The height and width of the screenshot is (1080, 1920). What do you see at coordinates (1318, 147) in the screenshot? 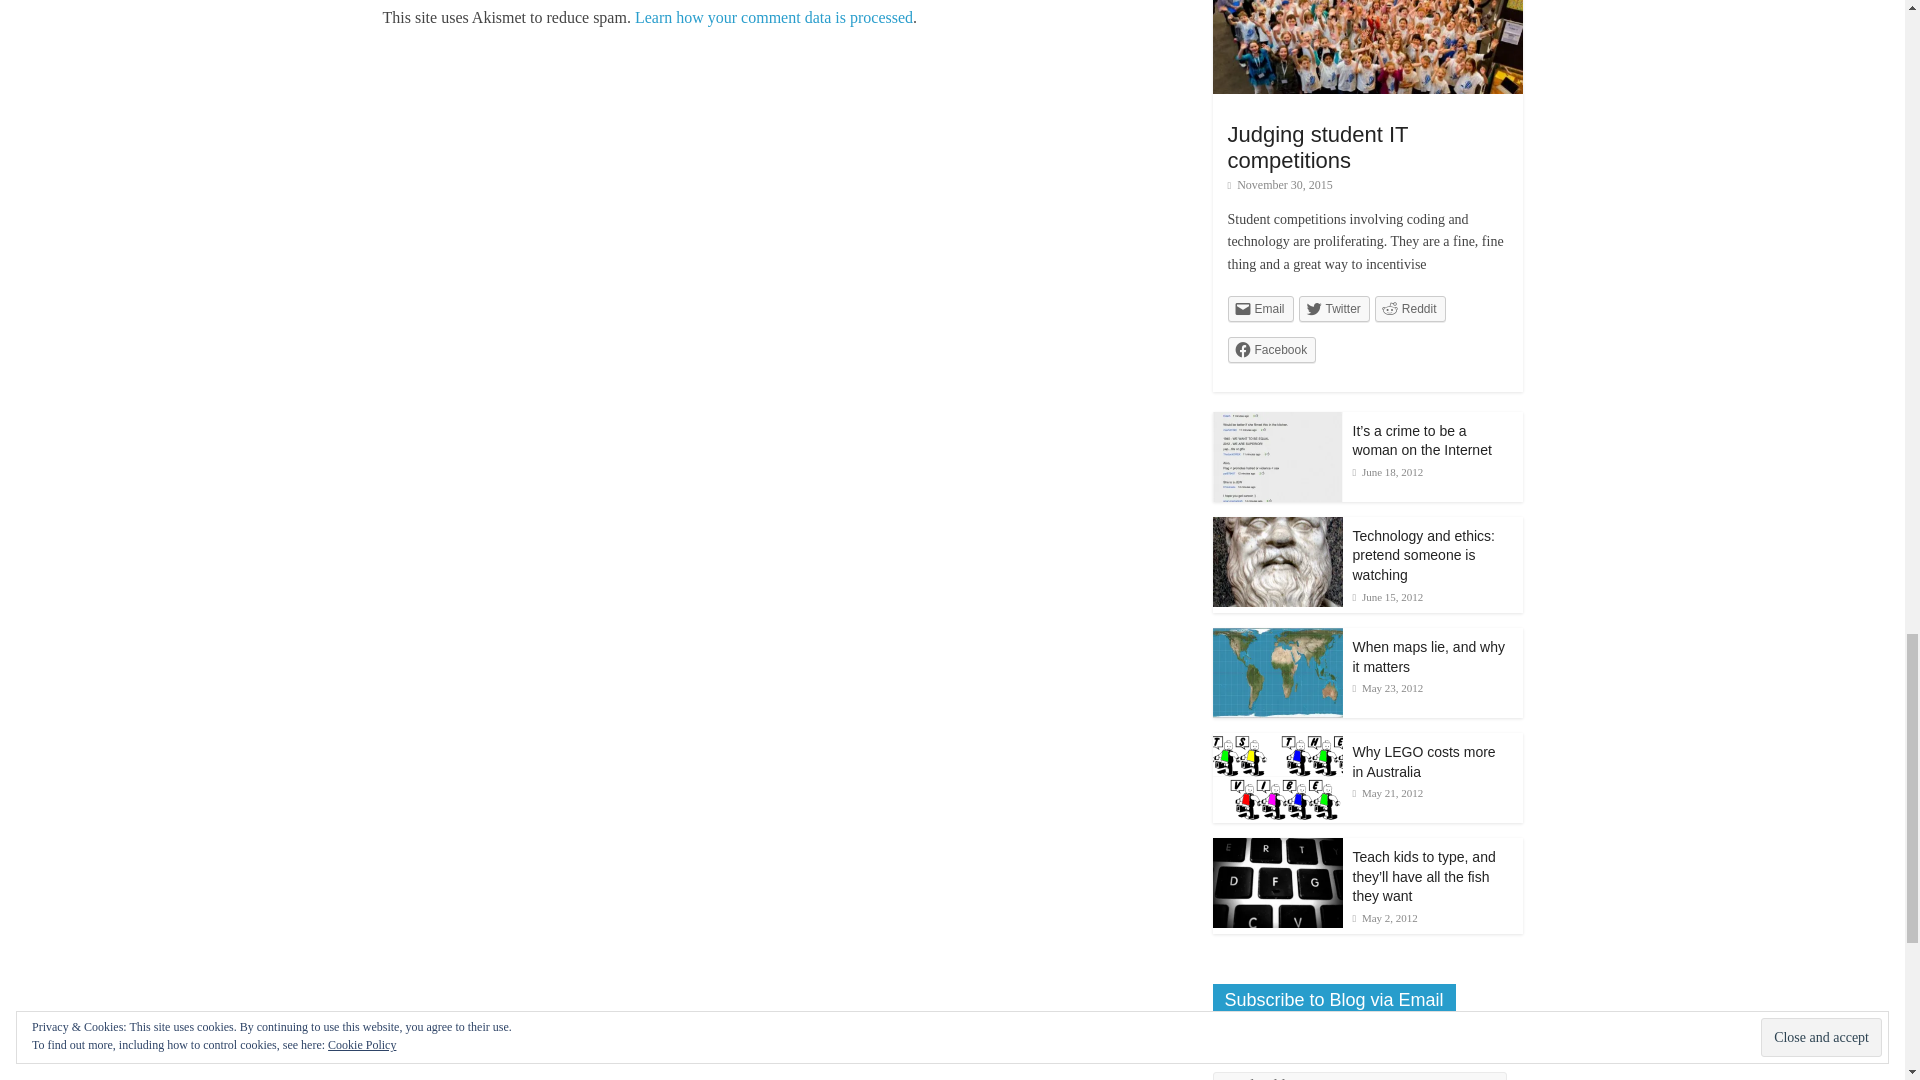
I see `Judging student IT competitions` at bounding box center [1318, 147].